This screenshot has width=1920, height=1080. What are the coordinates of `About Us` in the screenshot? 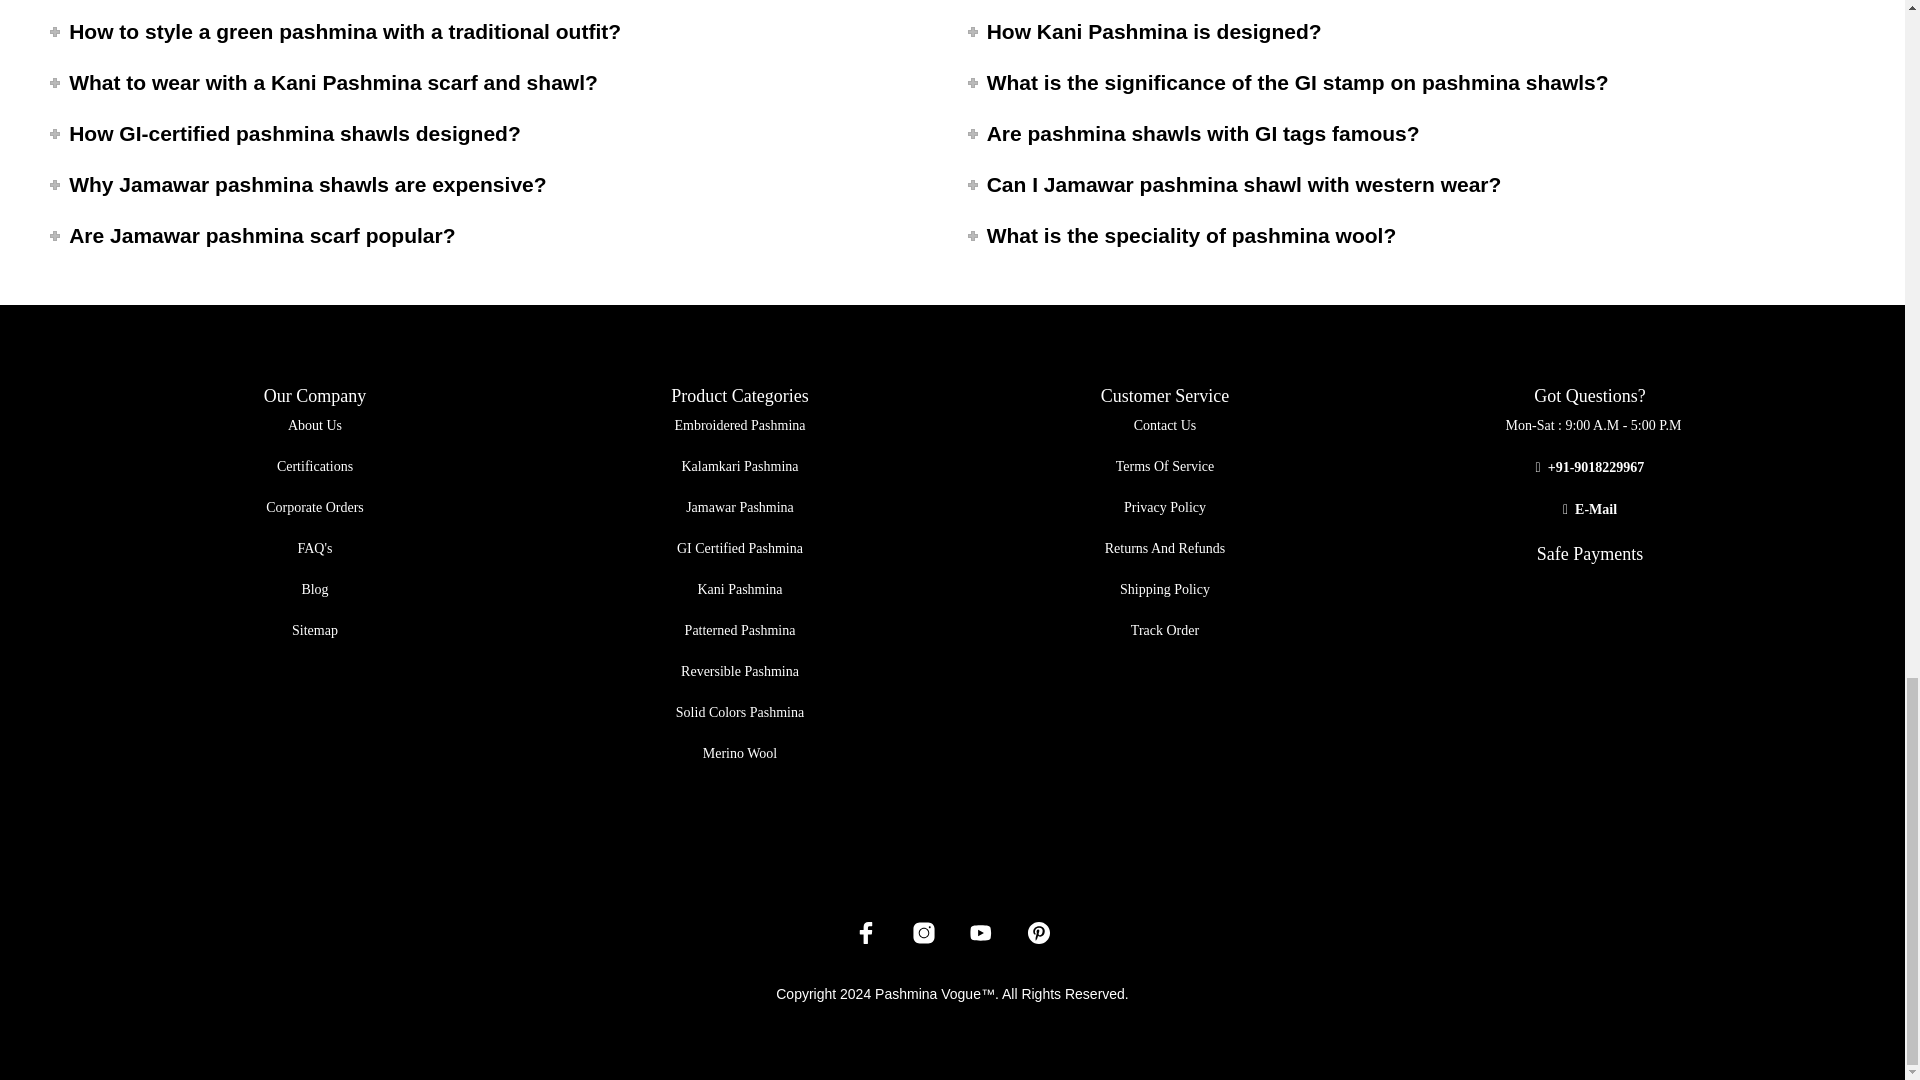 It's located at (314, 425).